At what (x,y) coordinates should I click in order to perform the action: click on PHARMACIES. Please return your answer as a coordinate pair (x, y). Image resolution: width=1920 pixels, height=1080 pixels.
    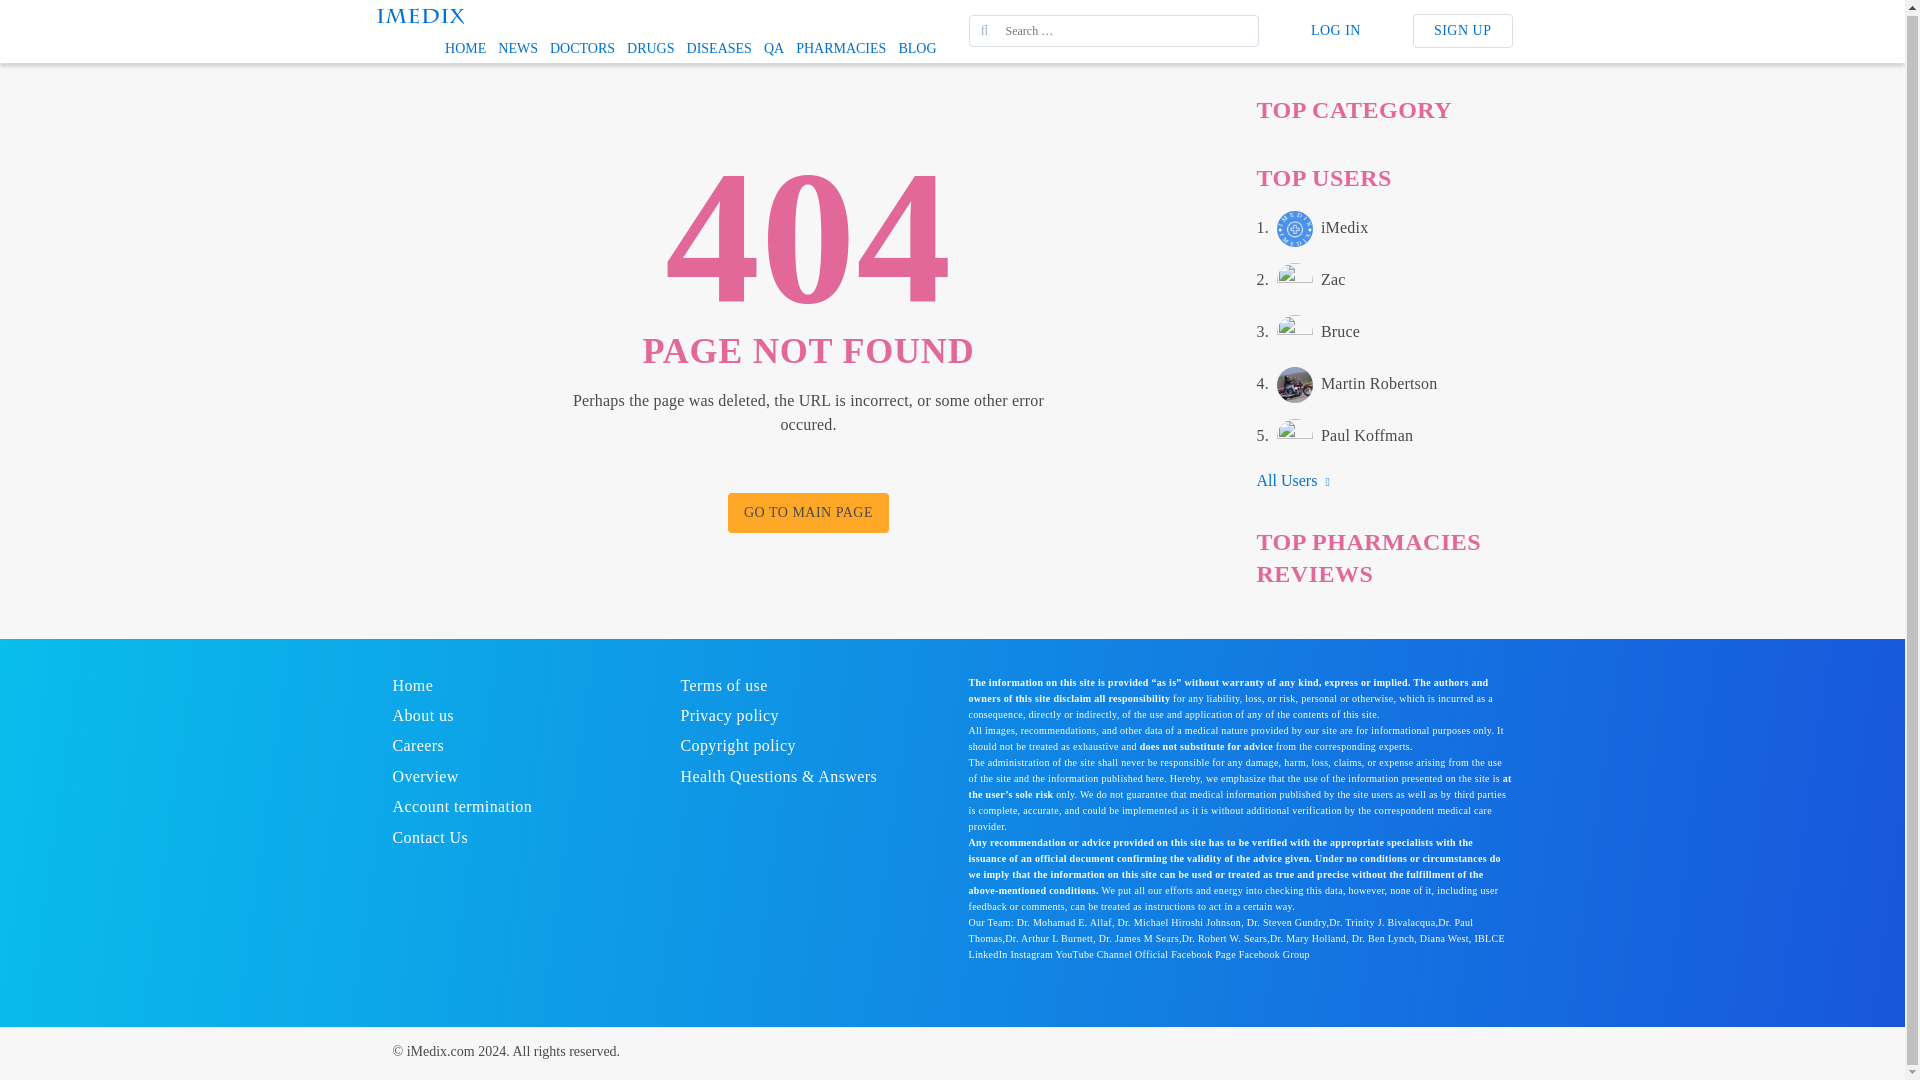
    Looking at the image, I should click on (420, 13).